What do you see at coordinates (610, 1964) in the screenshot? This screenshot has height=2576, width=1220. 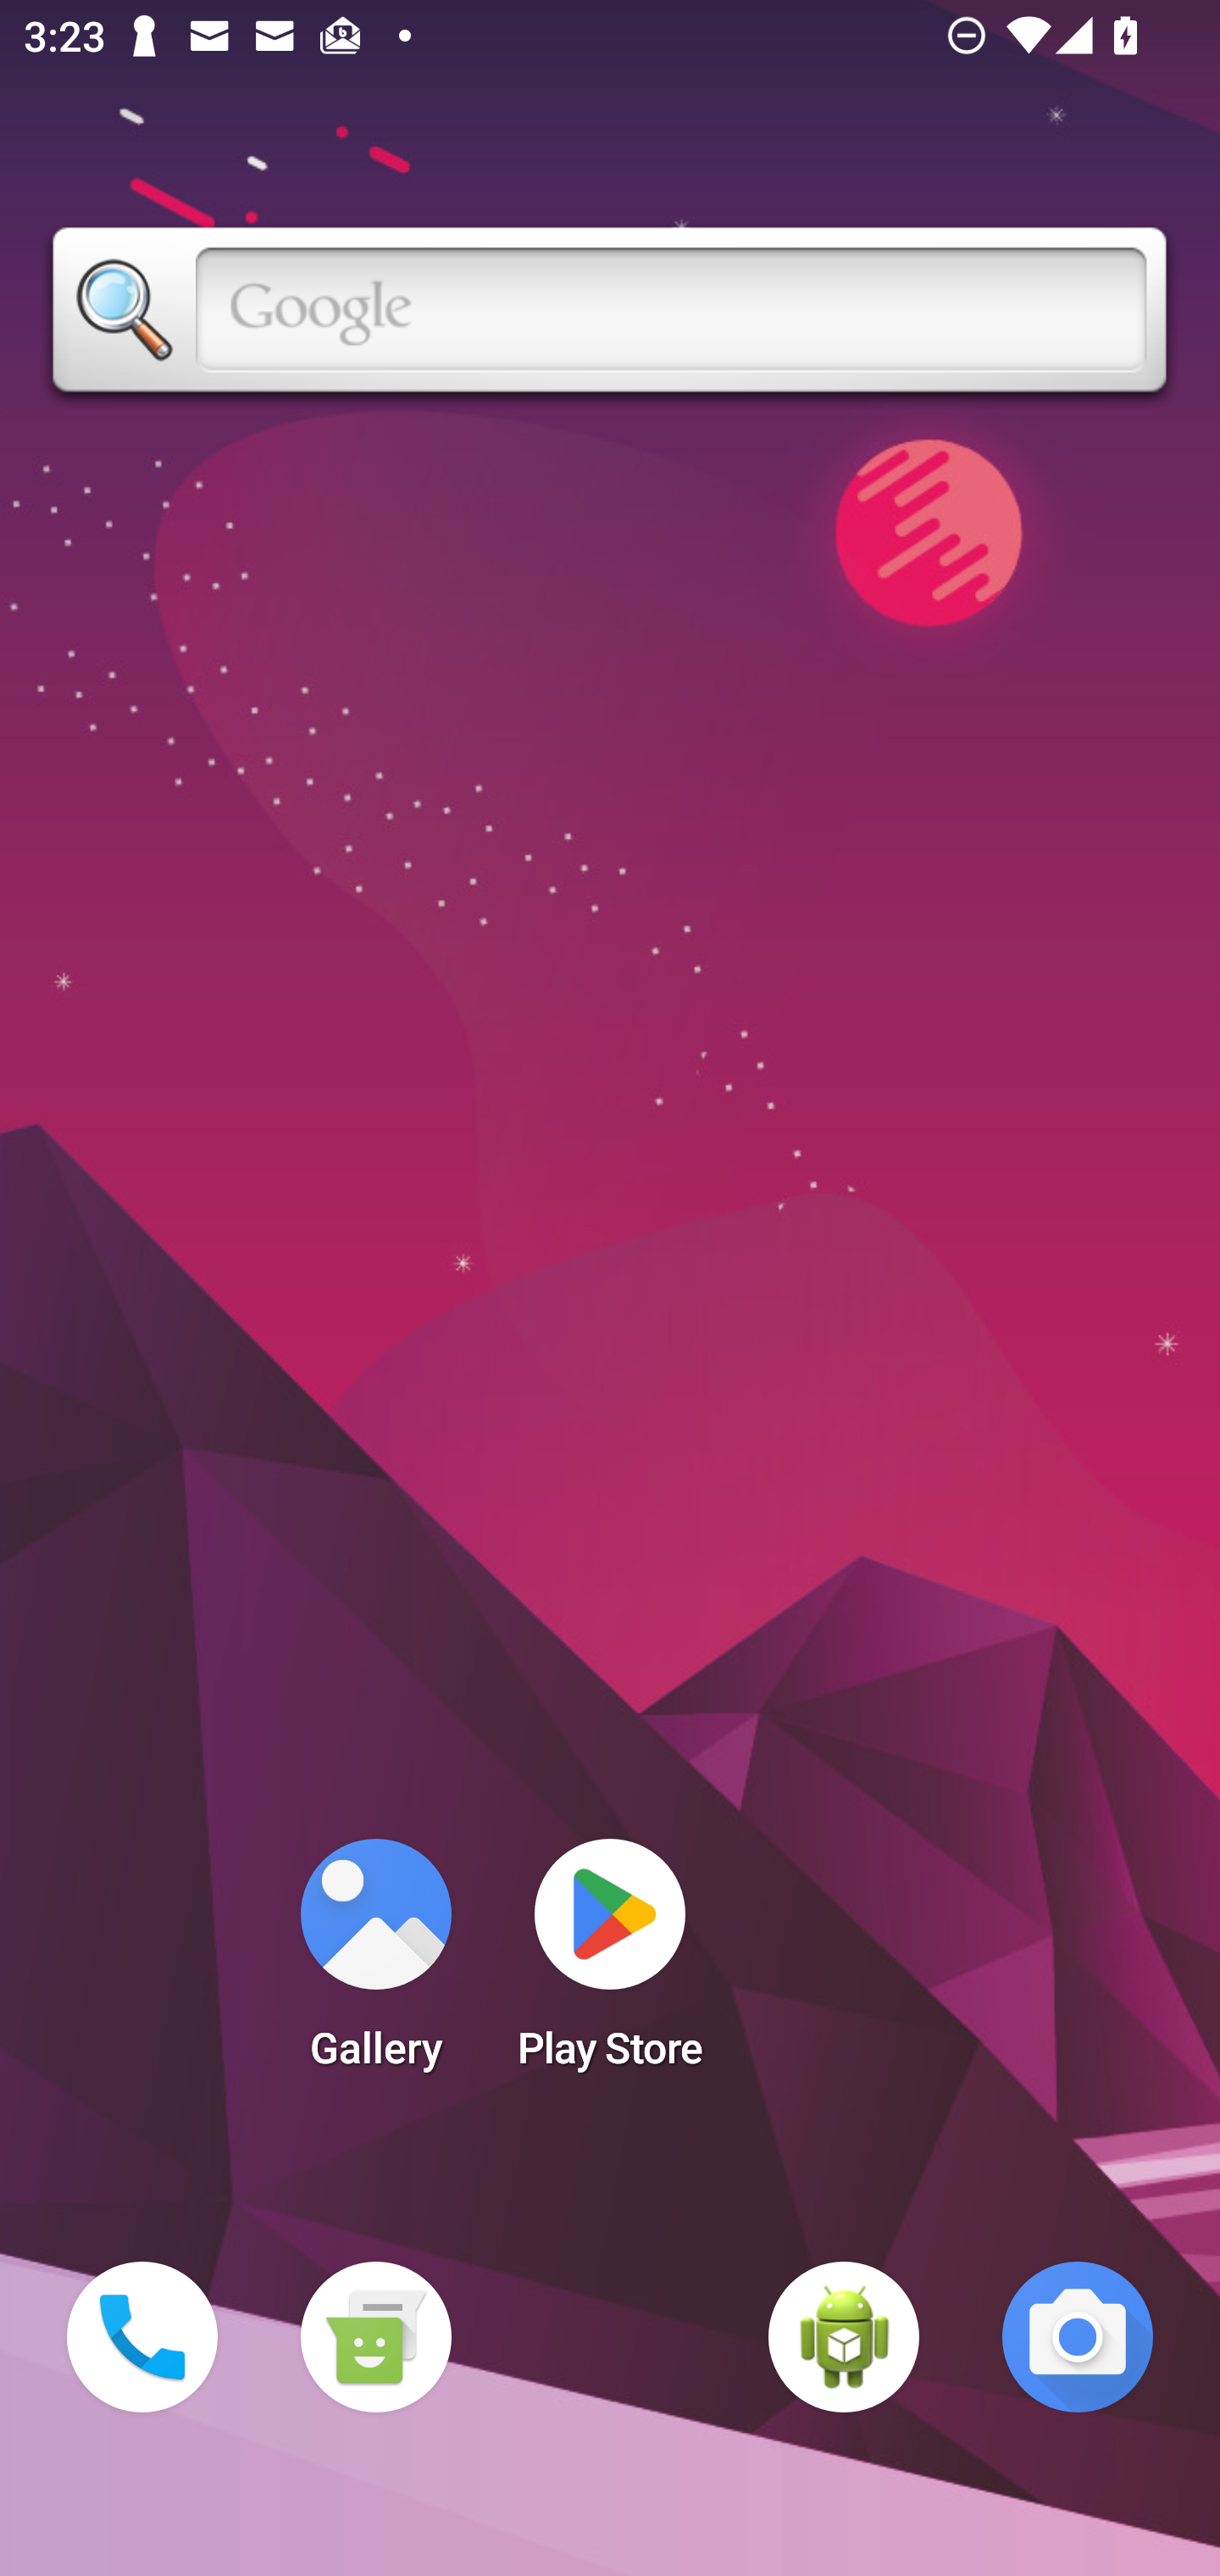 I see `Play Store` at bounding box center [610, 1964].